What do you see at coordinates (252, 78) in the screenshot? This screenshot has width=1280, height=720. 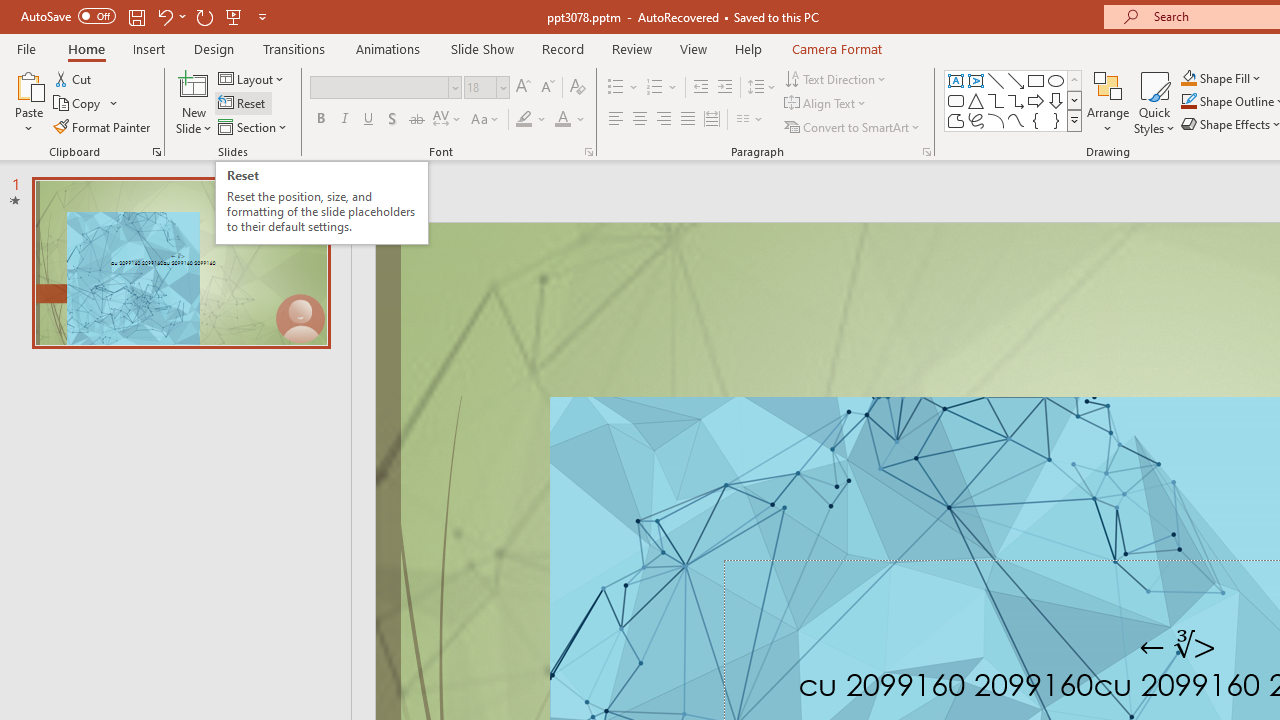 I see `Layout` at bounding box center [252, 78].